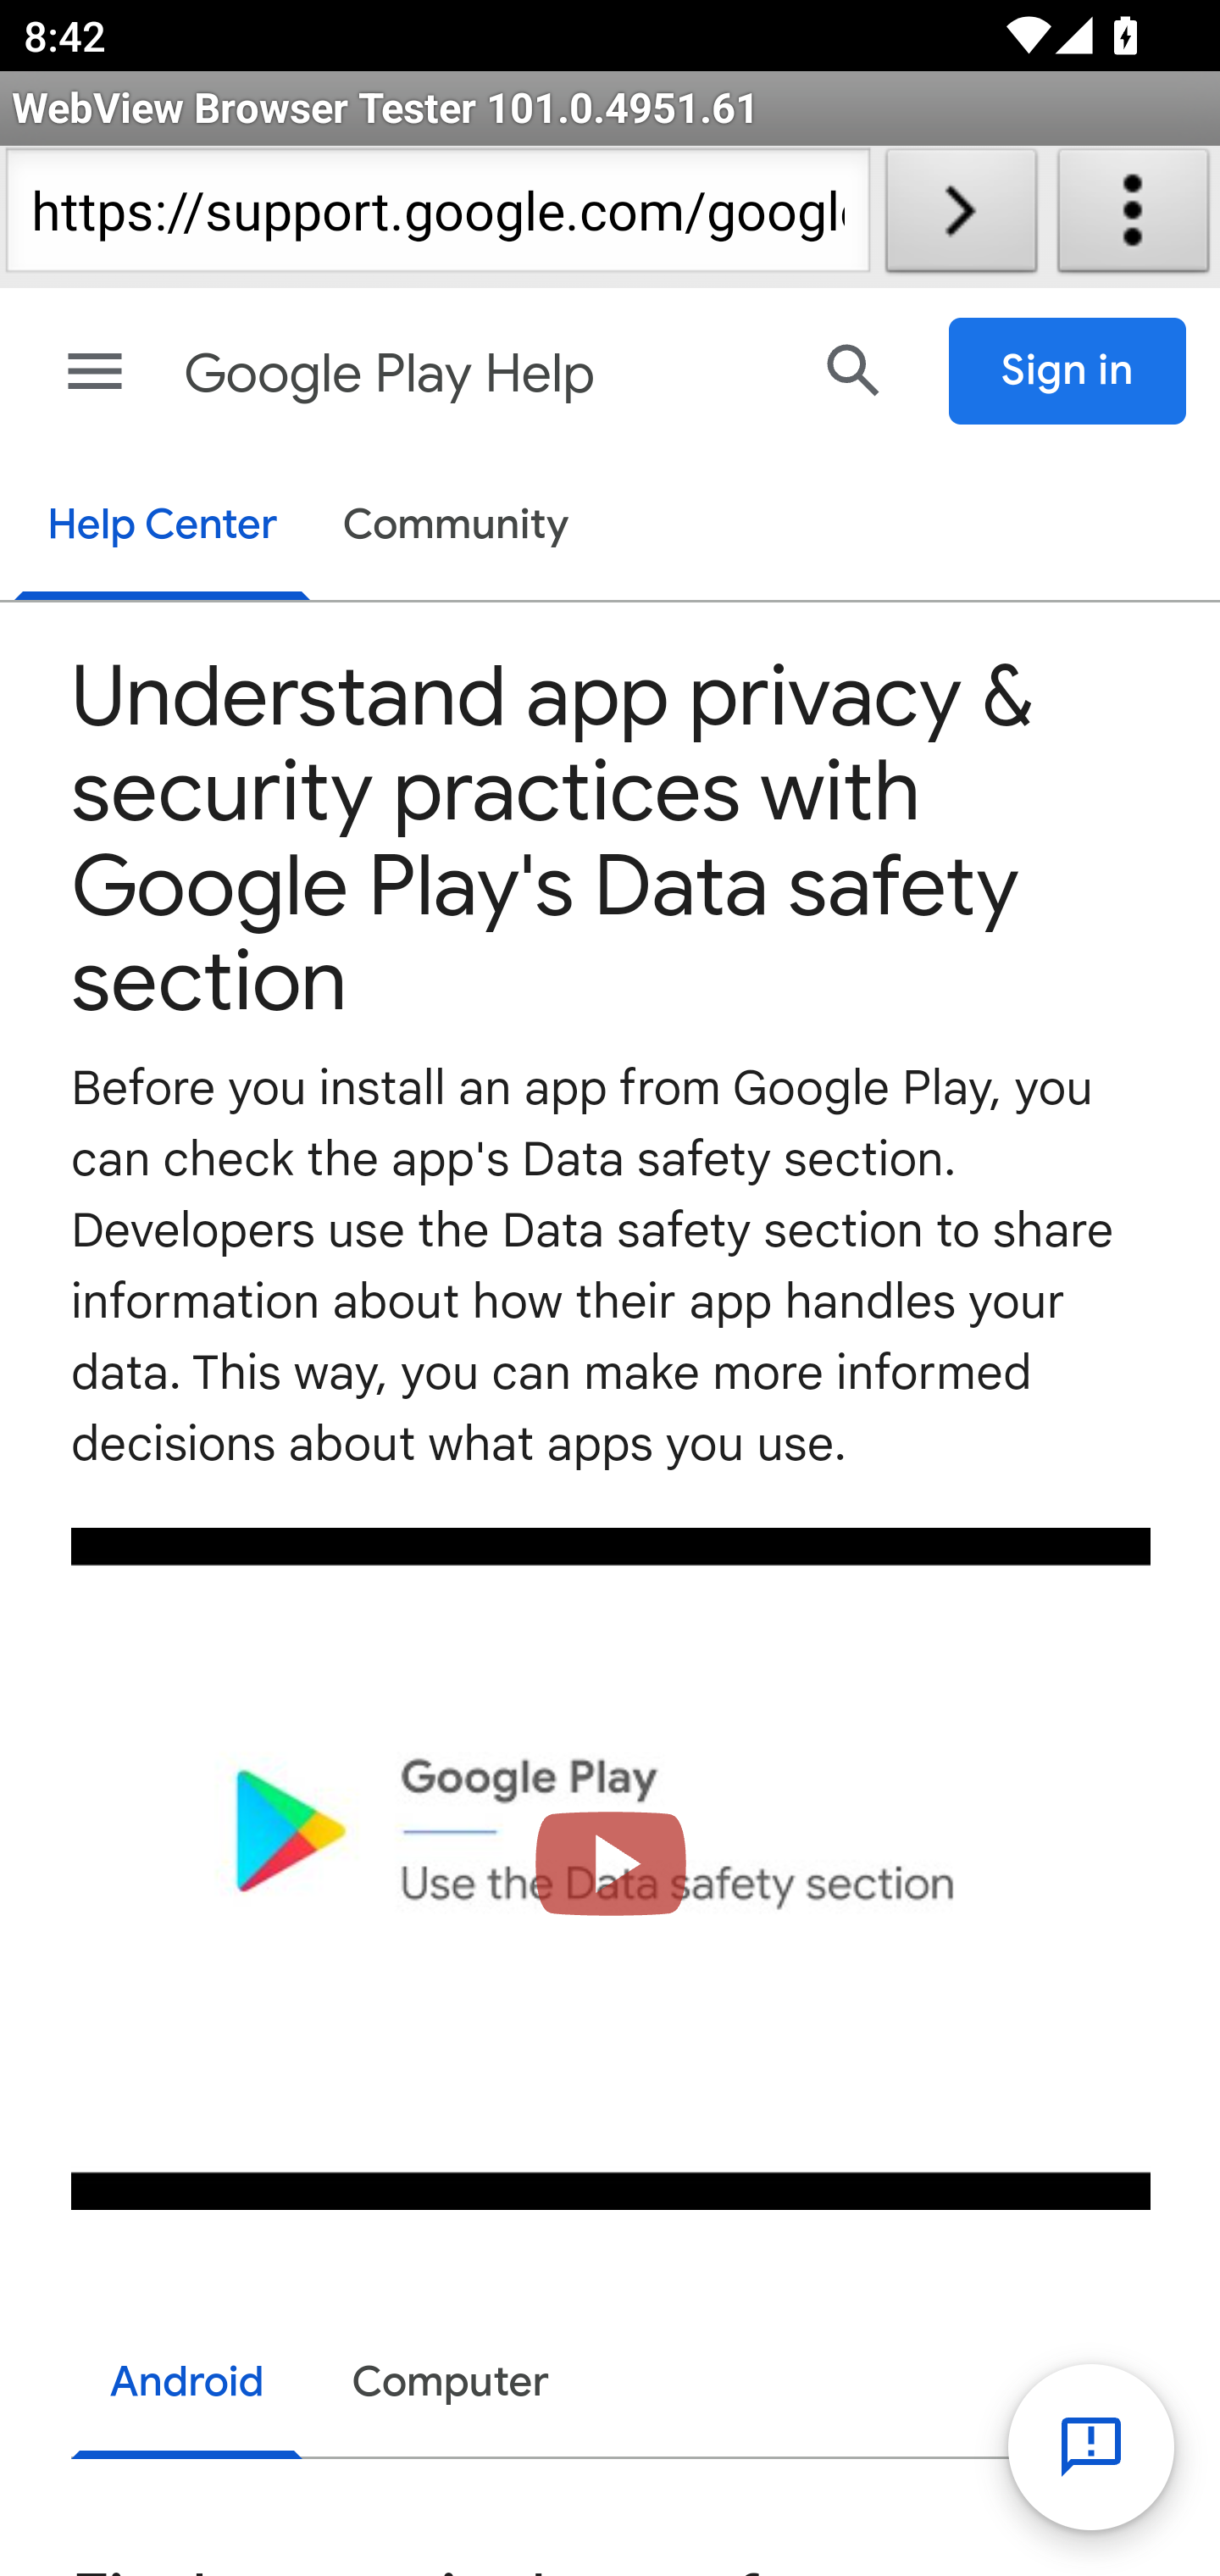 The image size is (1220, 2576). What do you see at coordinates (480, 375) in the screenshot?
I see `Google Play Help` at bounding box center [480, 375].